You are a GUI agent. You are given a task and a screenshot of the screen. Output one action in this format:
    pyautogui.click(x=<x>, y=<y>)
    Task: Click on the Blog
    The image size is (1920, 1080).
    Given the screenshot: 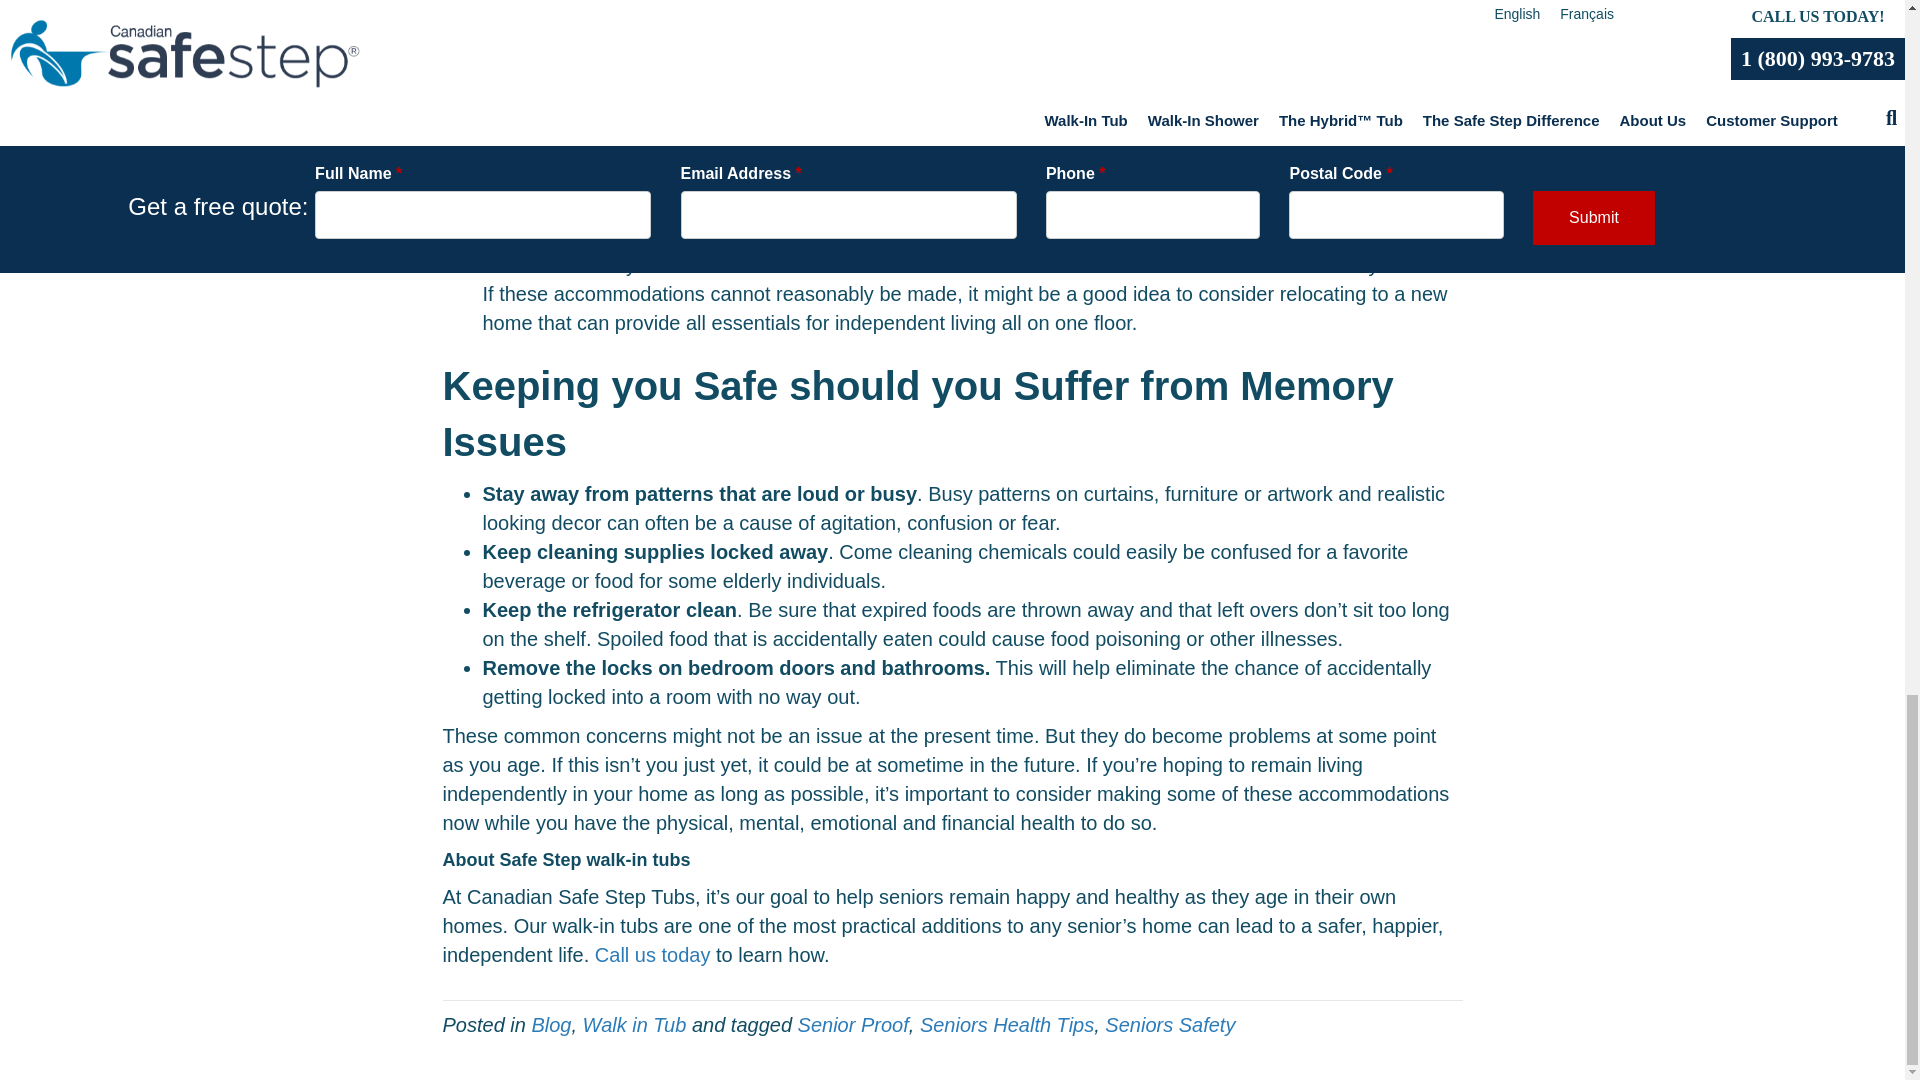 What is the action you would take?
    pyautogui.click(x=550, y=1024)
    